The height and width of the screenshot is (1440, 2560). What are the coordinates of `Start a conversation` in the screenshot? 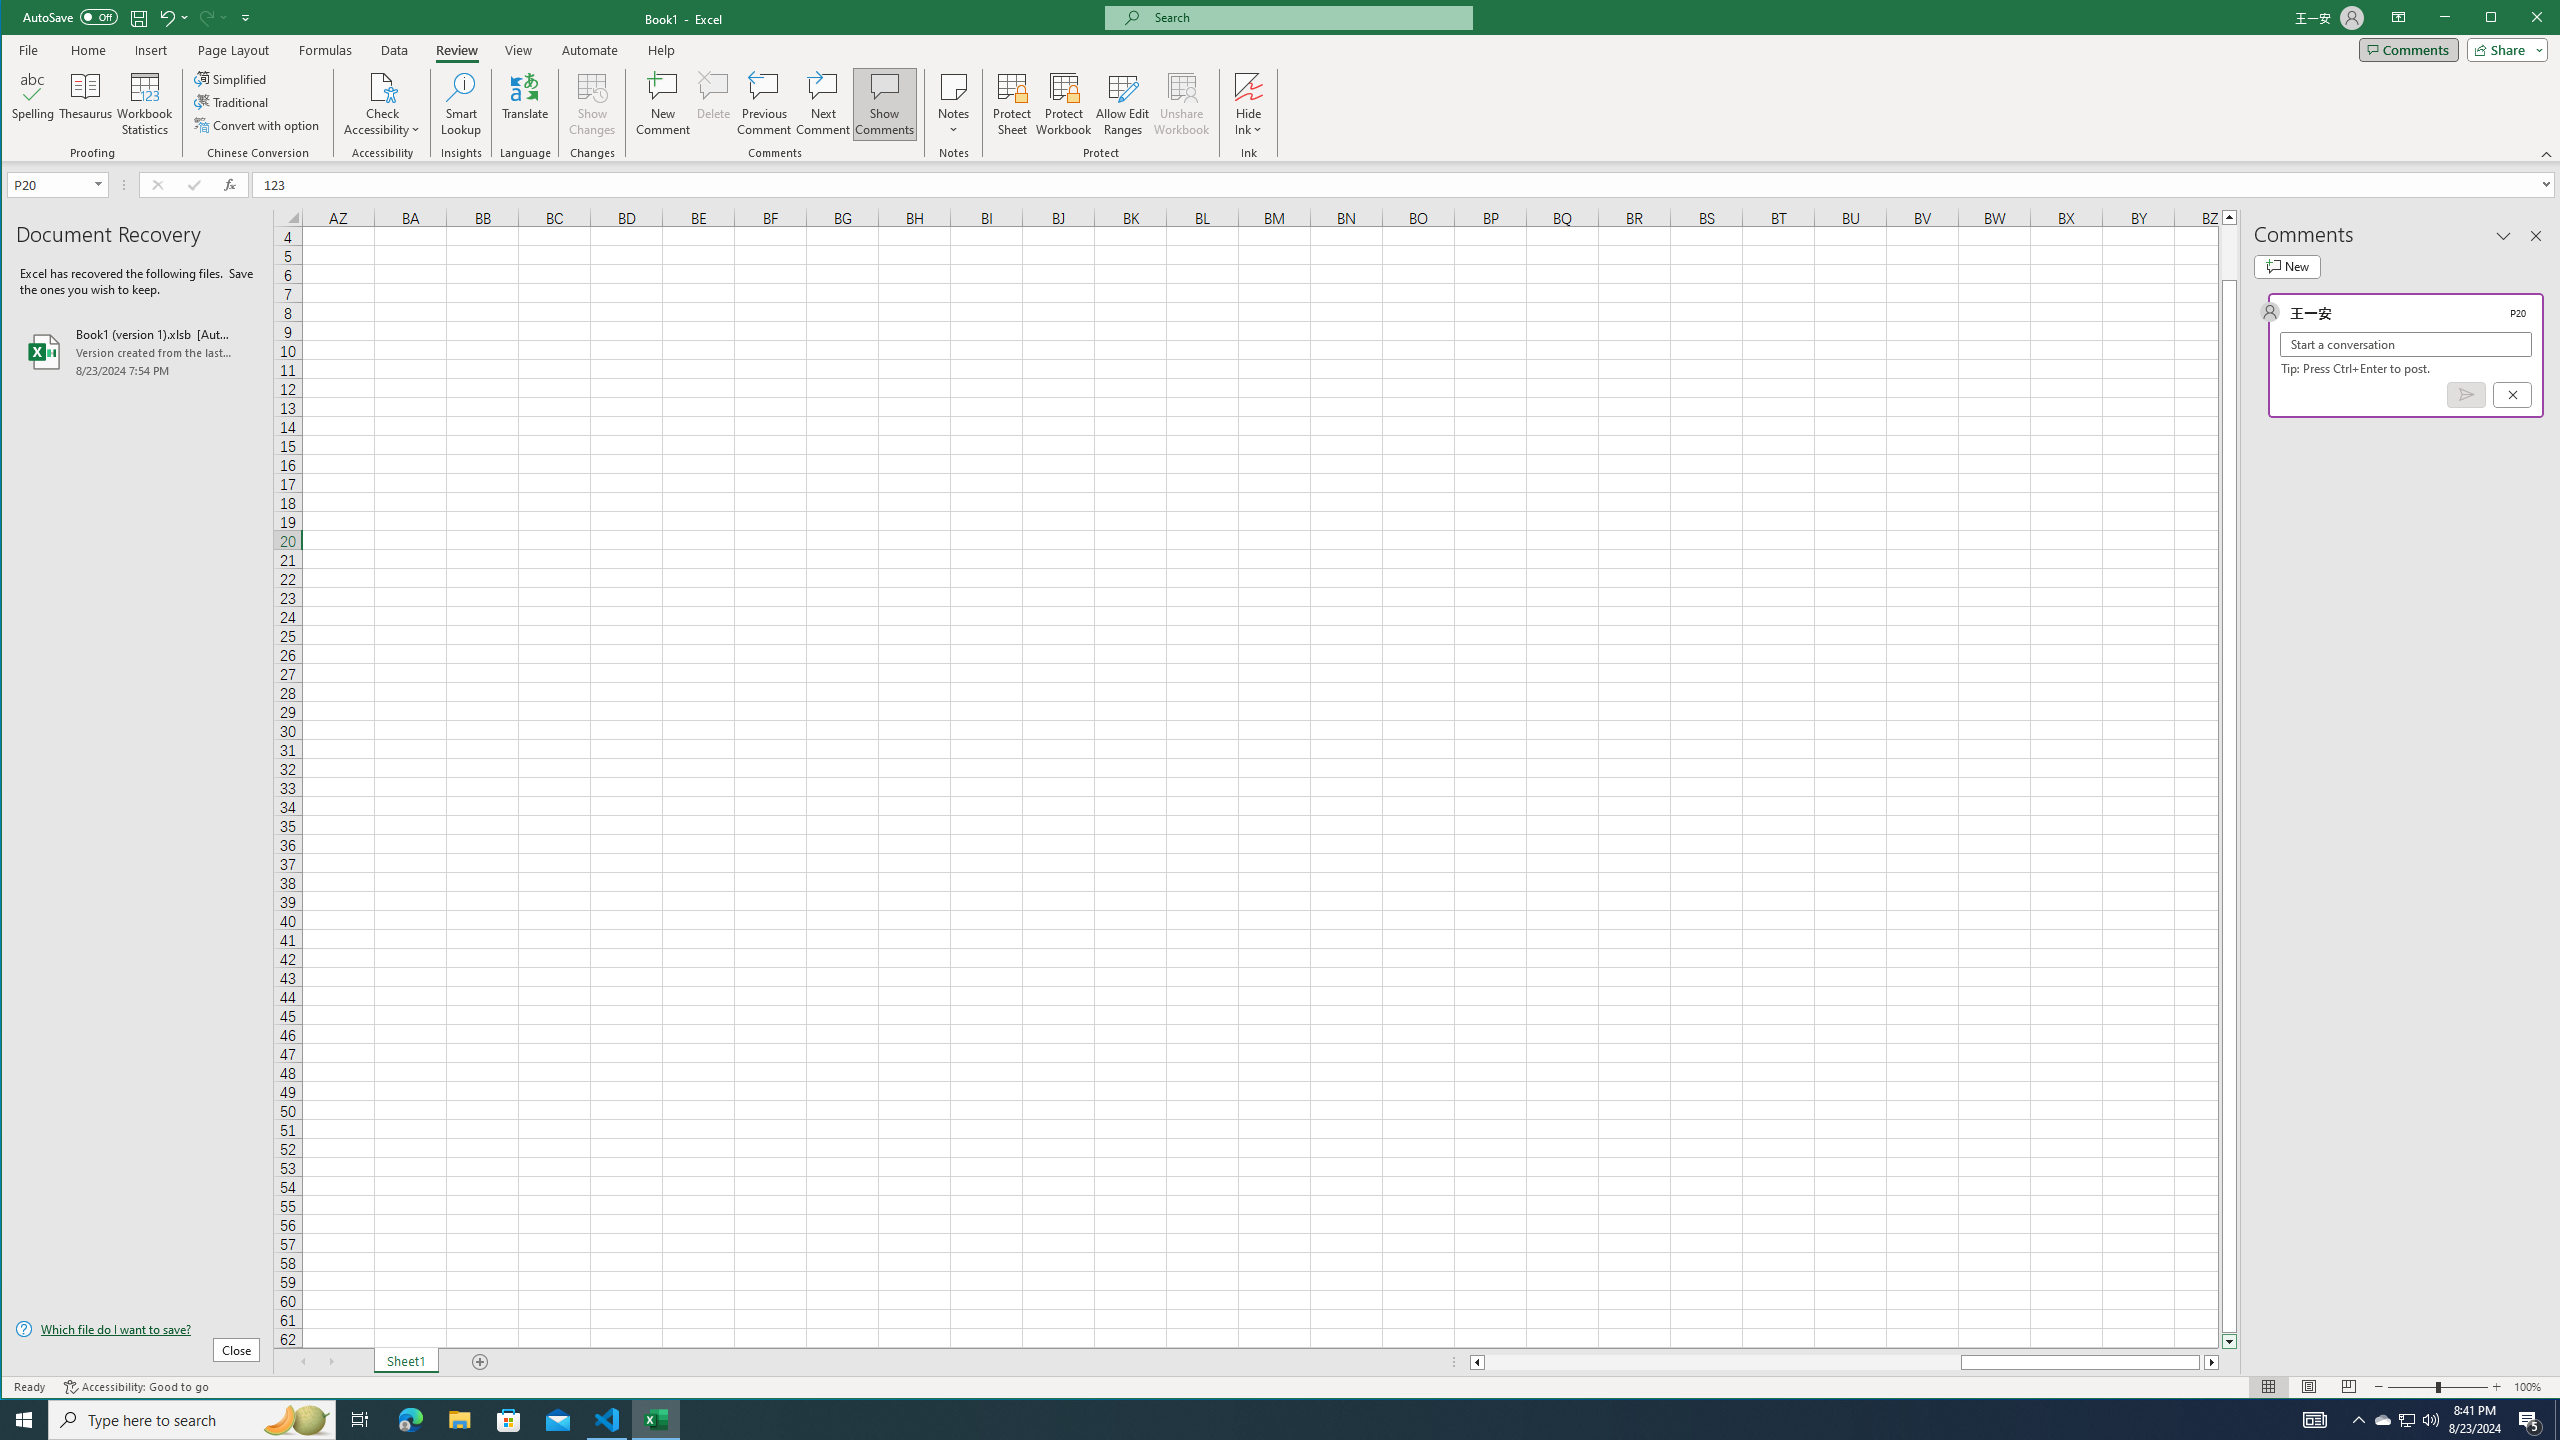 It's located at (2406, 344).